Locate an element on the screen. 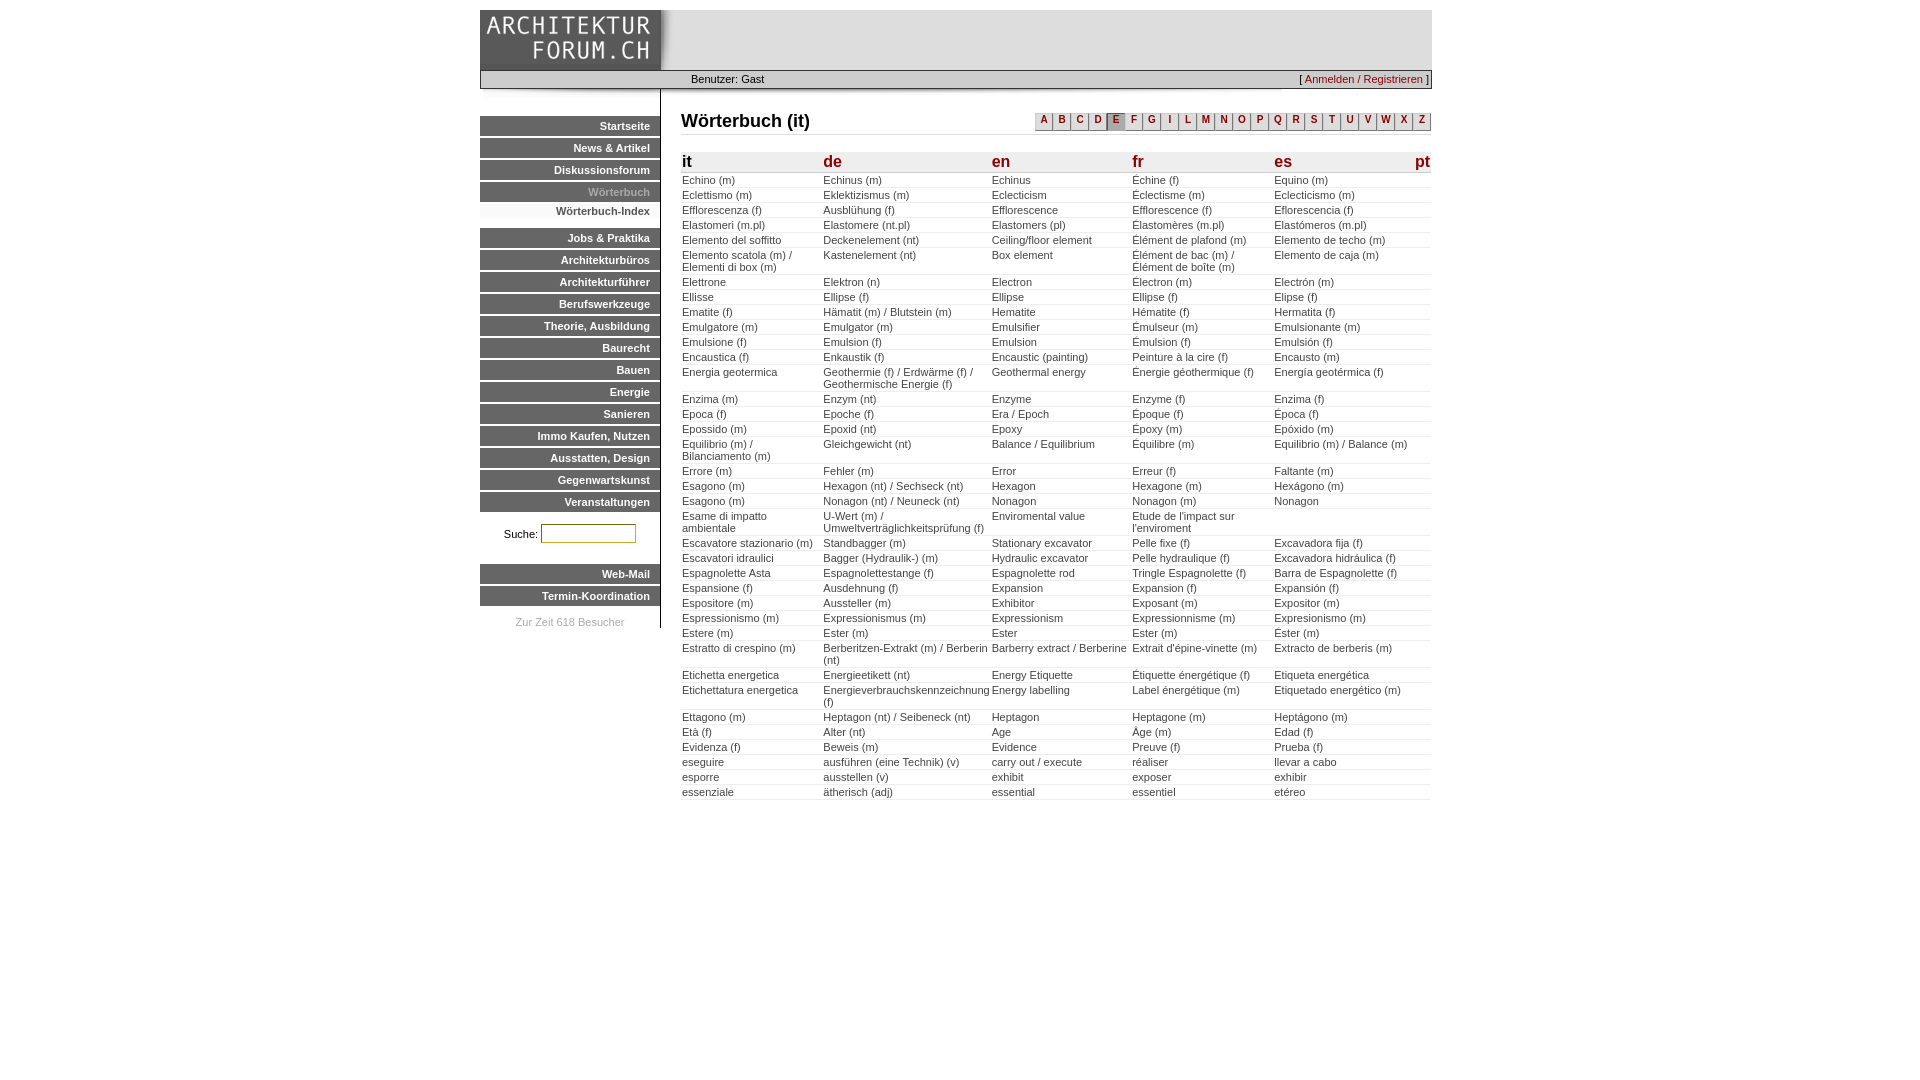  News & Artikel is located at coordinates (570, 148).